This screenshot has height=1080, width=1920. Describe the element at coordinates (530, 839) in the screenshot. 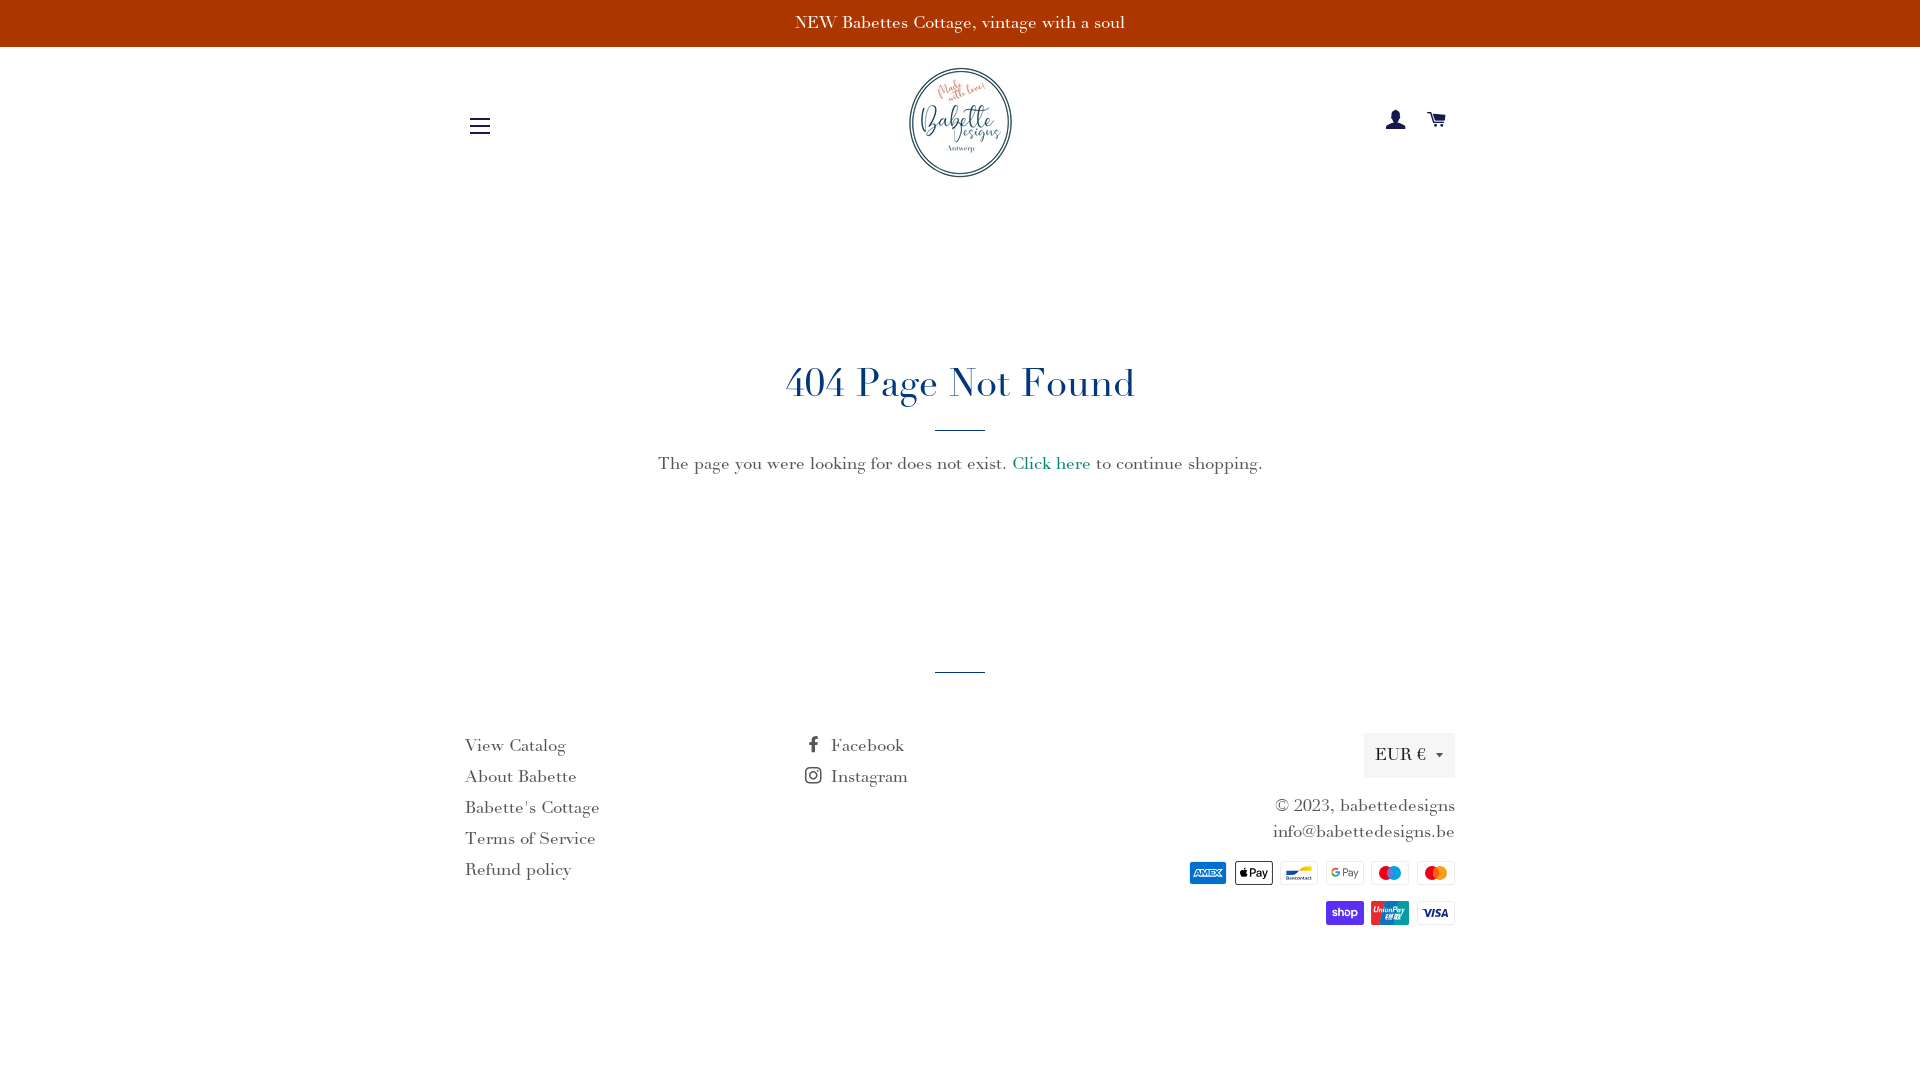

I see `Terms of Service` at that location.